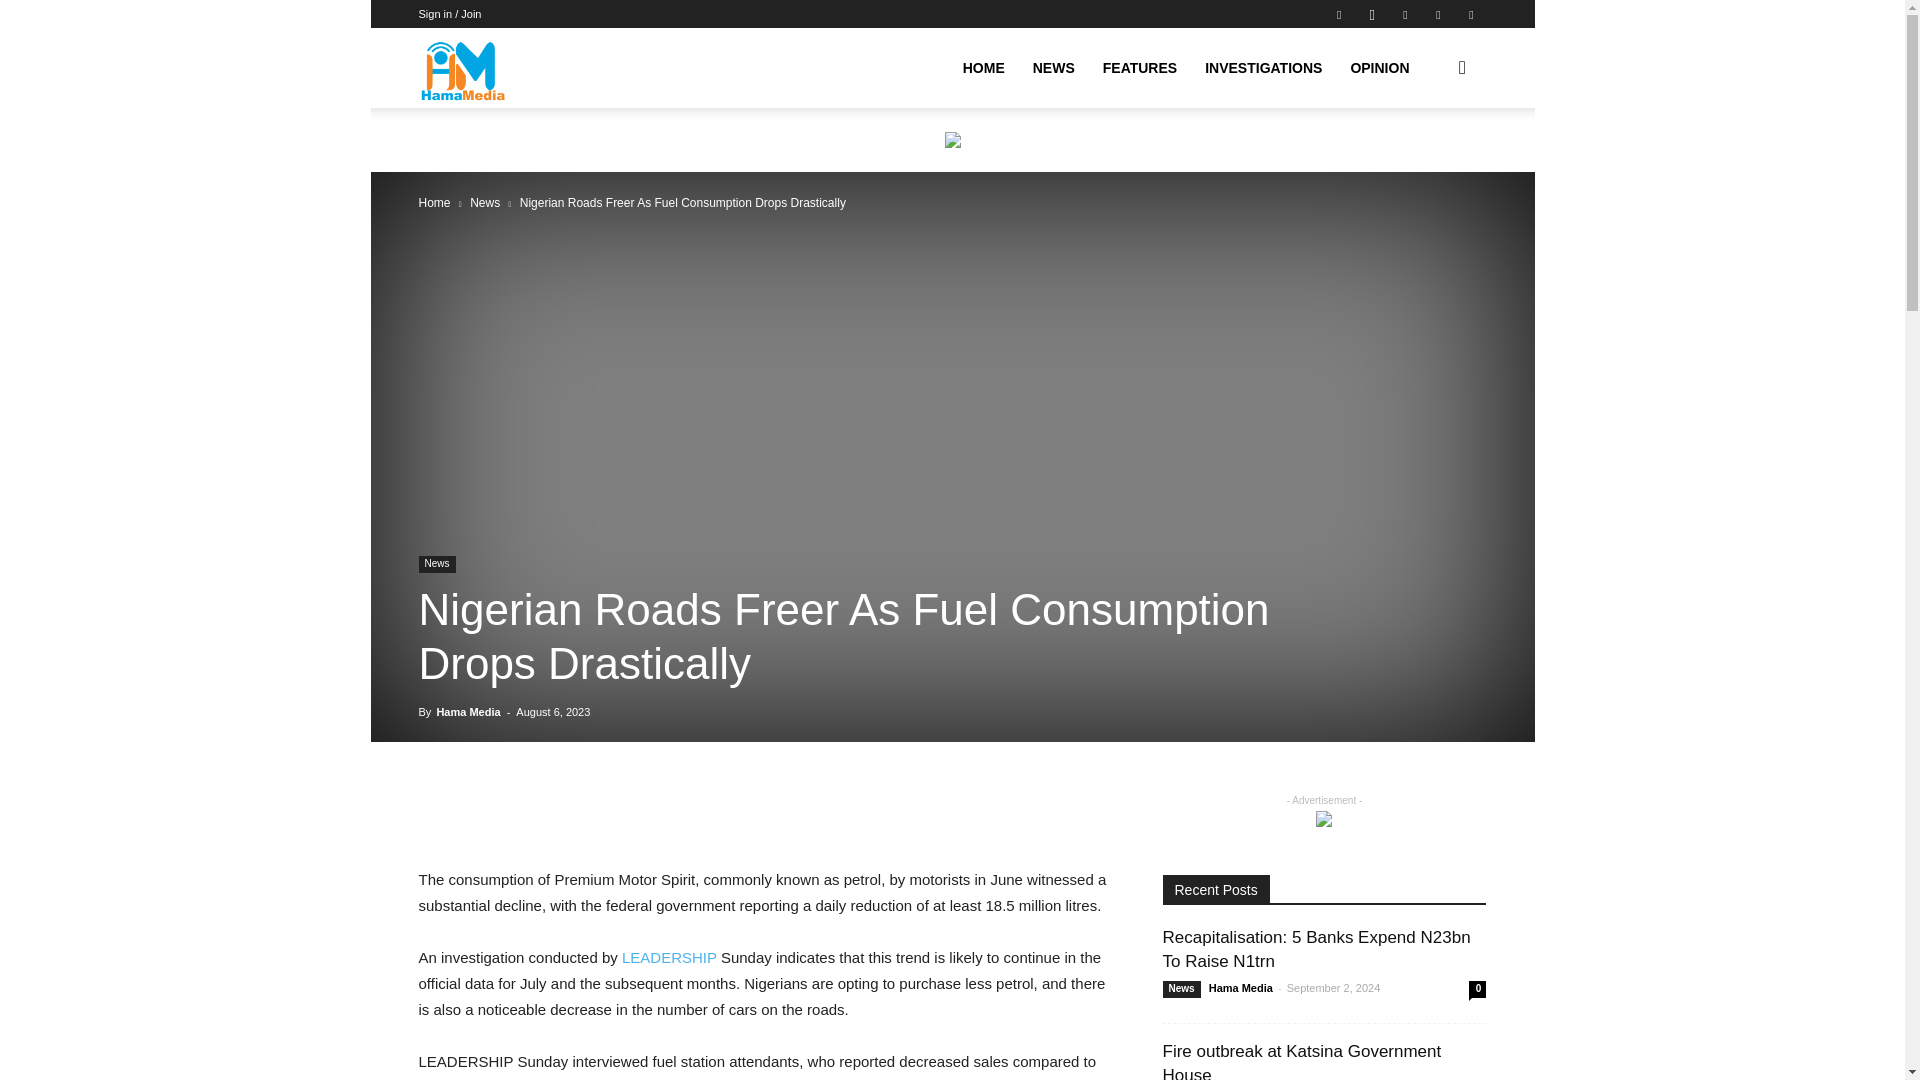 Image resolution: width=1920 pixels, height=1080 pixels. Describe the element at coordinates (1430, 164) in the screenshot. I see `Search` at that location.